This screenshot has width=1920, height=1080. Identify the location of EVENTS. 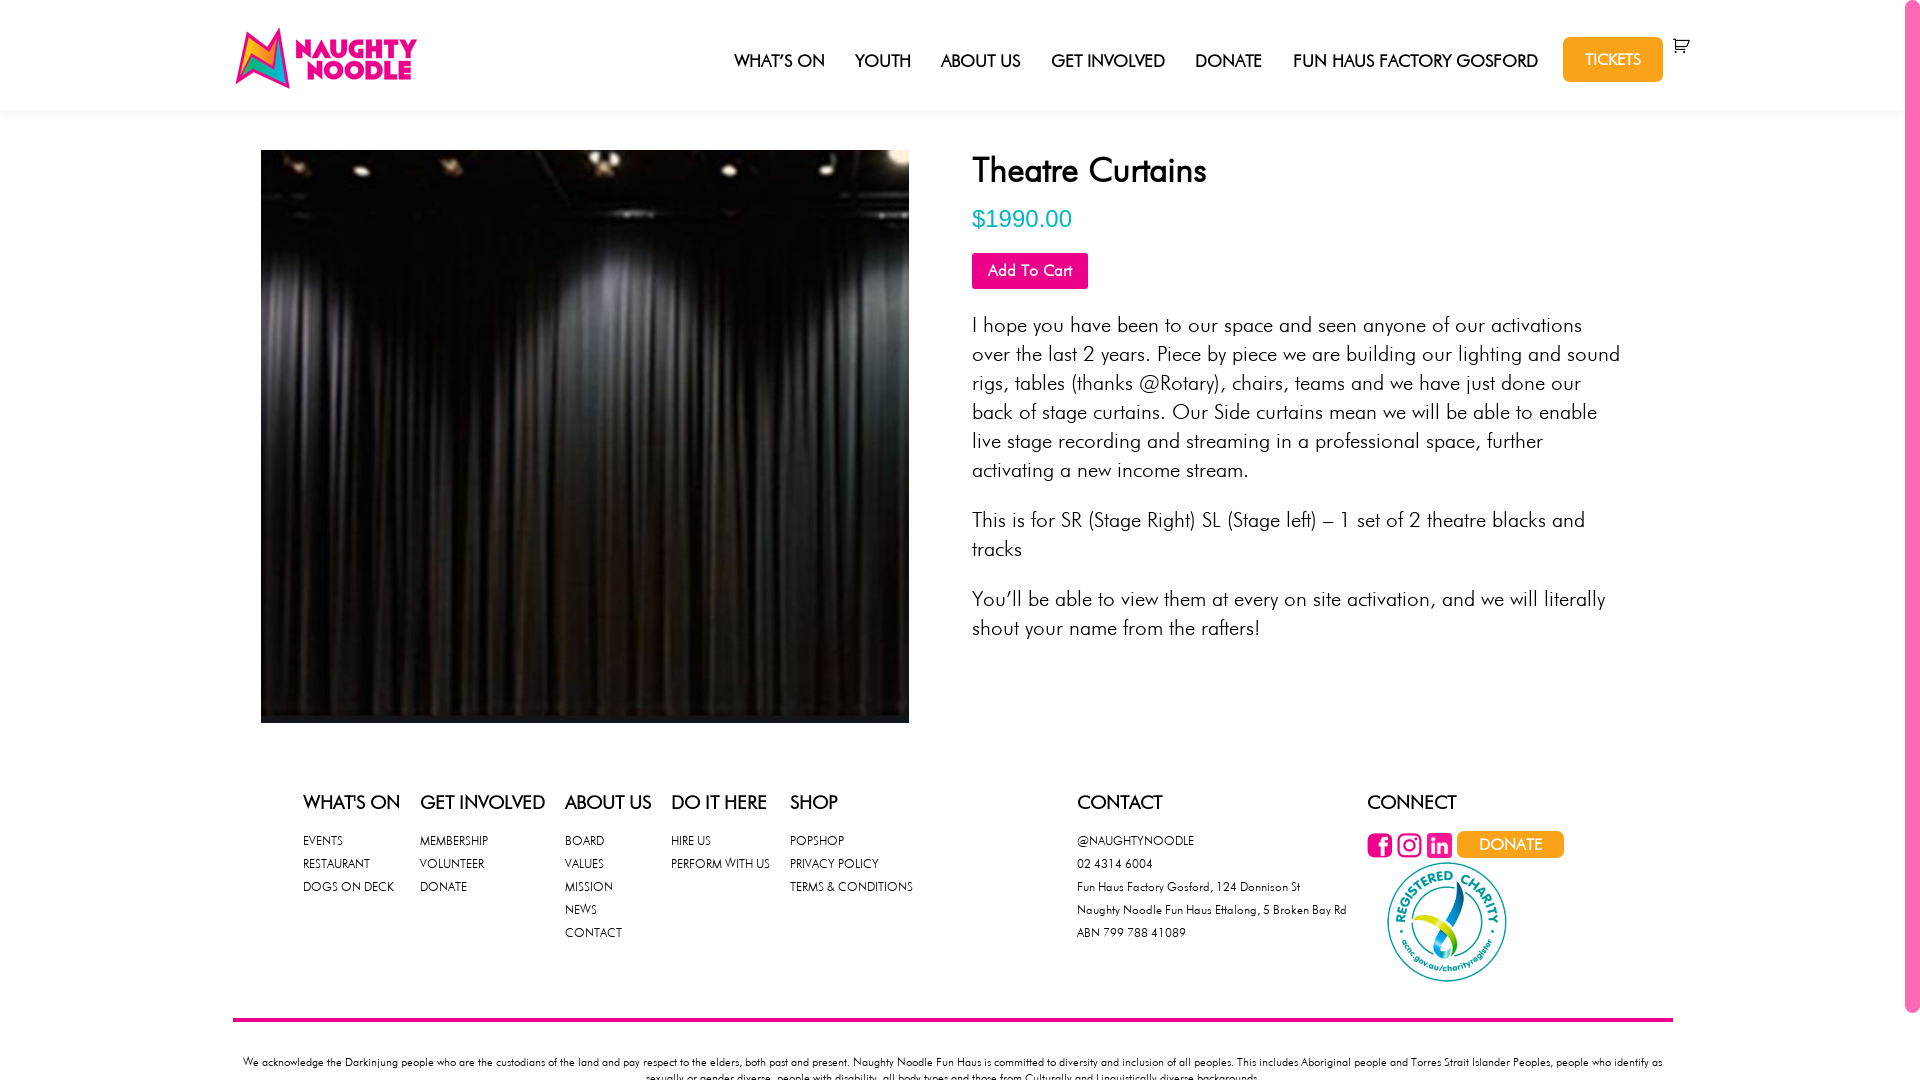
(322, 840).